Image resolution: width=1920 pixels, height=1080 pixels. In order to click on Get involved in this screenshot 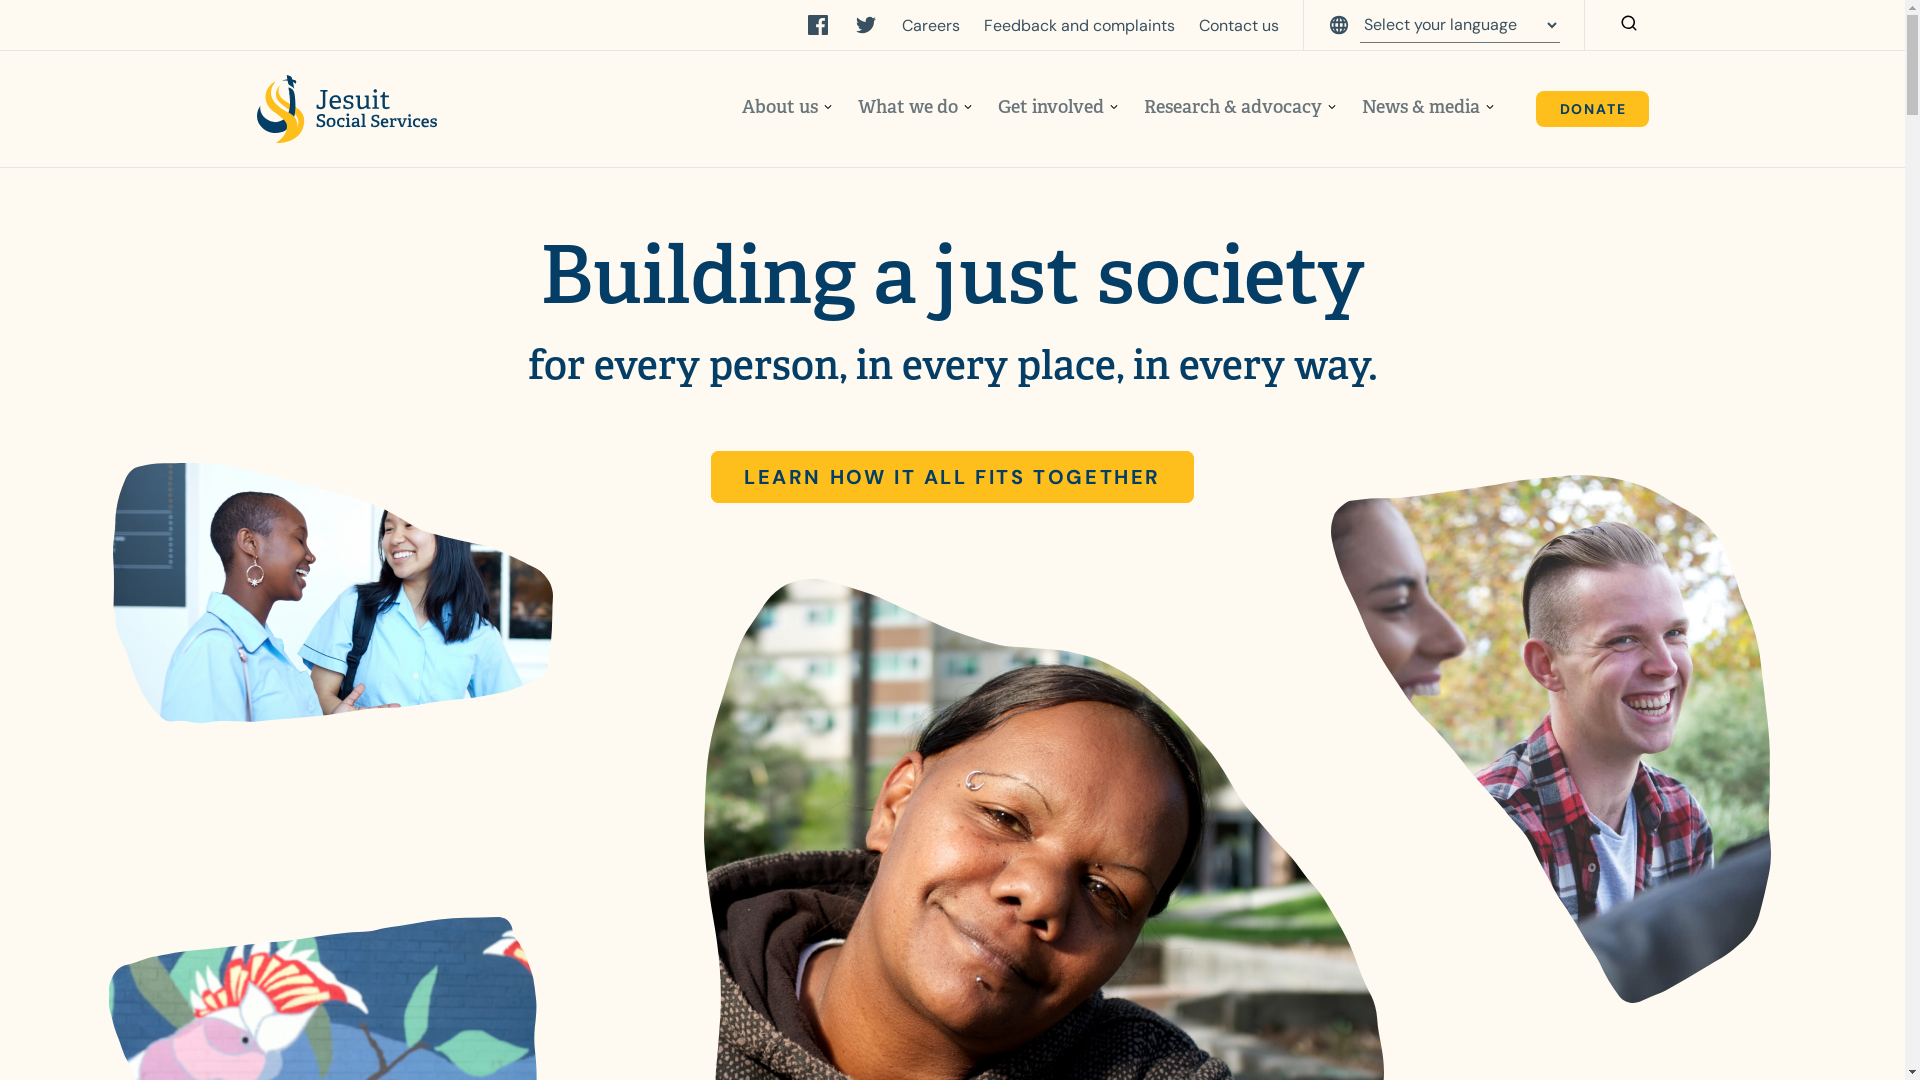, I will do `click(1051, 107)`.